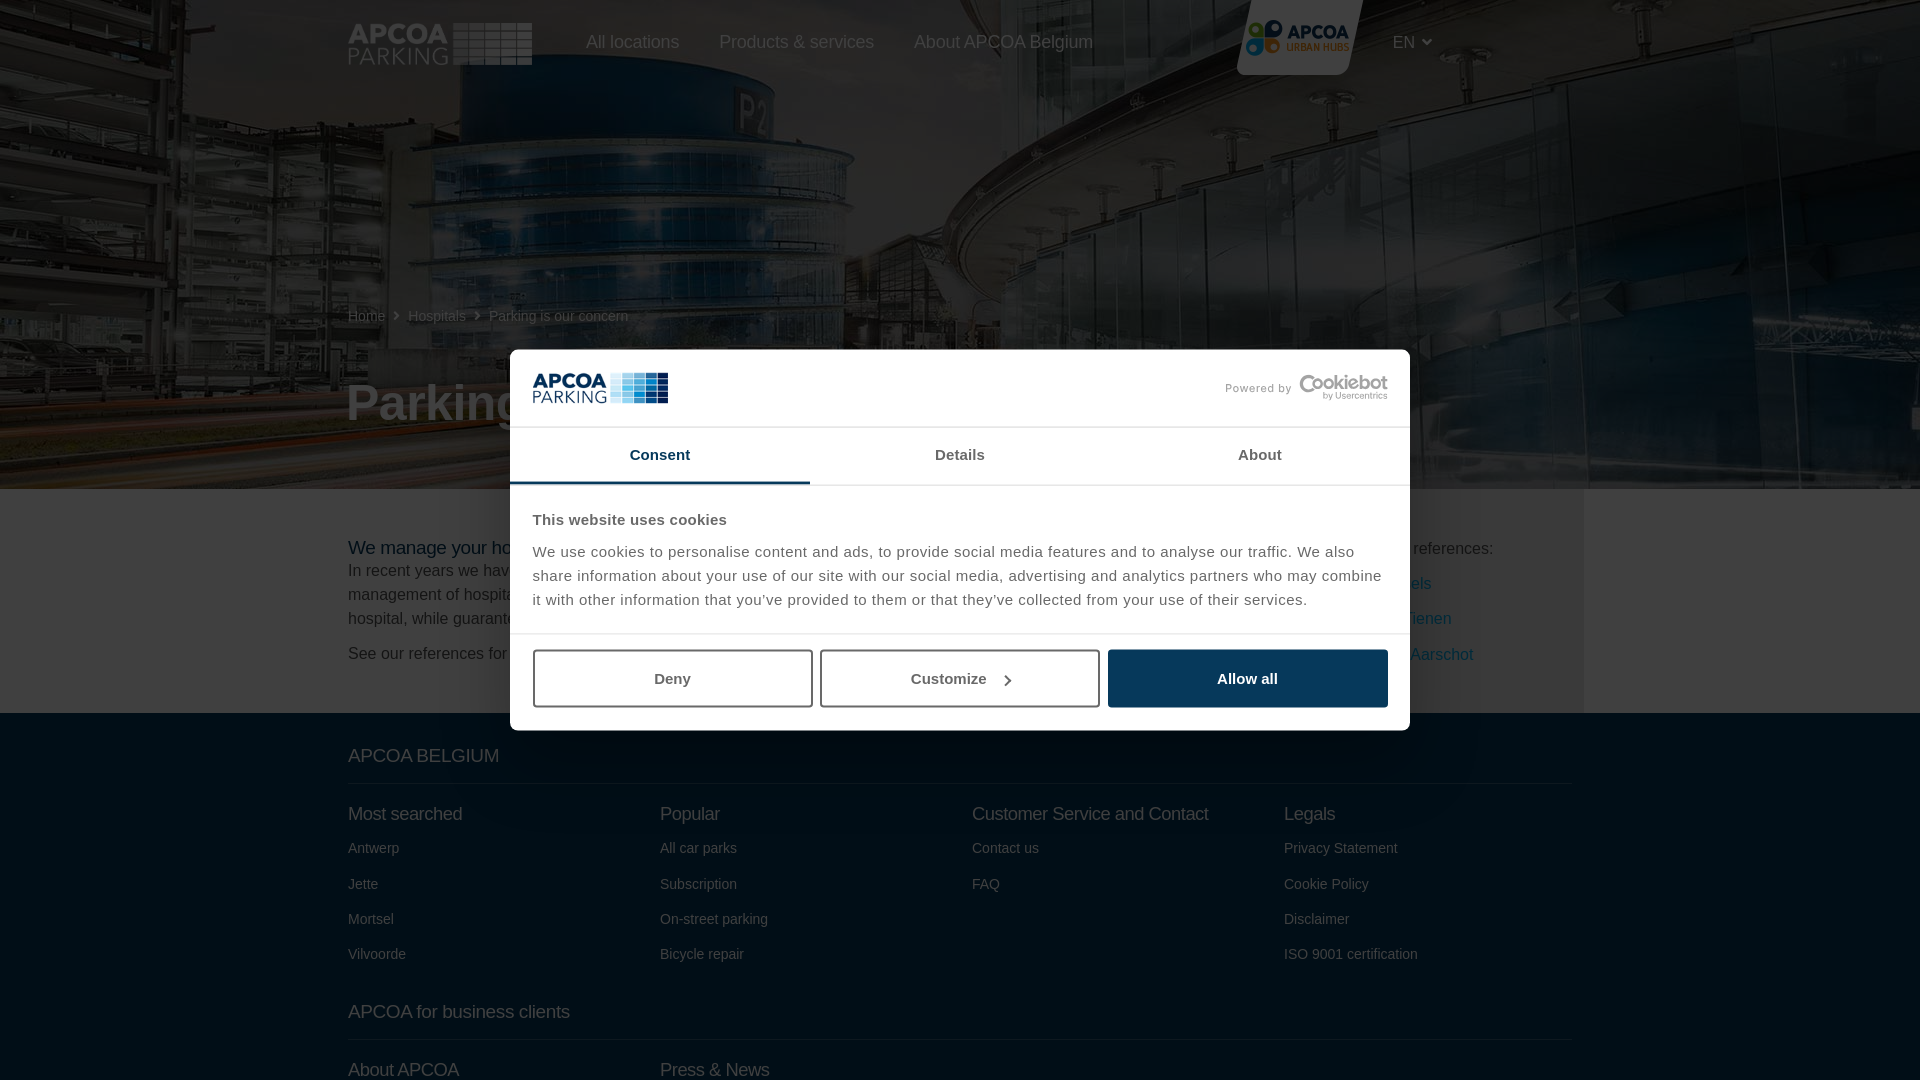 The image size is (1920, 1080). What do you see at coordinates (672, 679) in the screenshot?
I see `Deny` at bounding box center [672, 679].